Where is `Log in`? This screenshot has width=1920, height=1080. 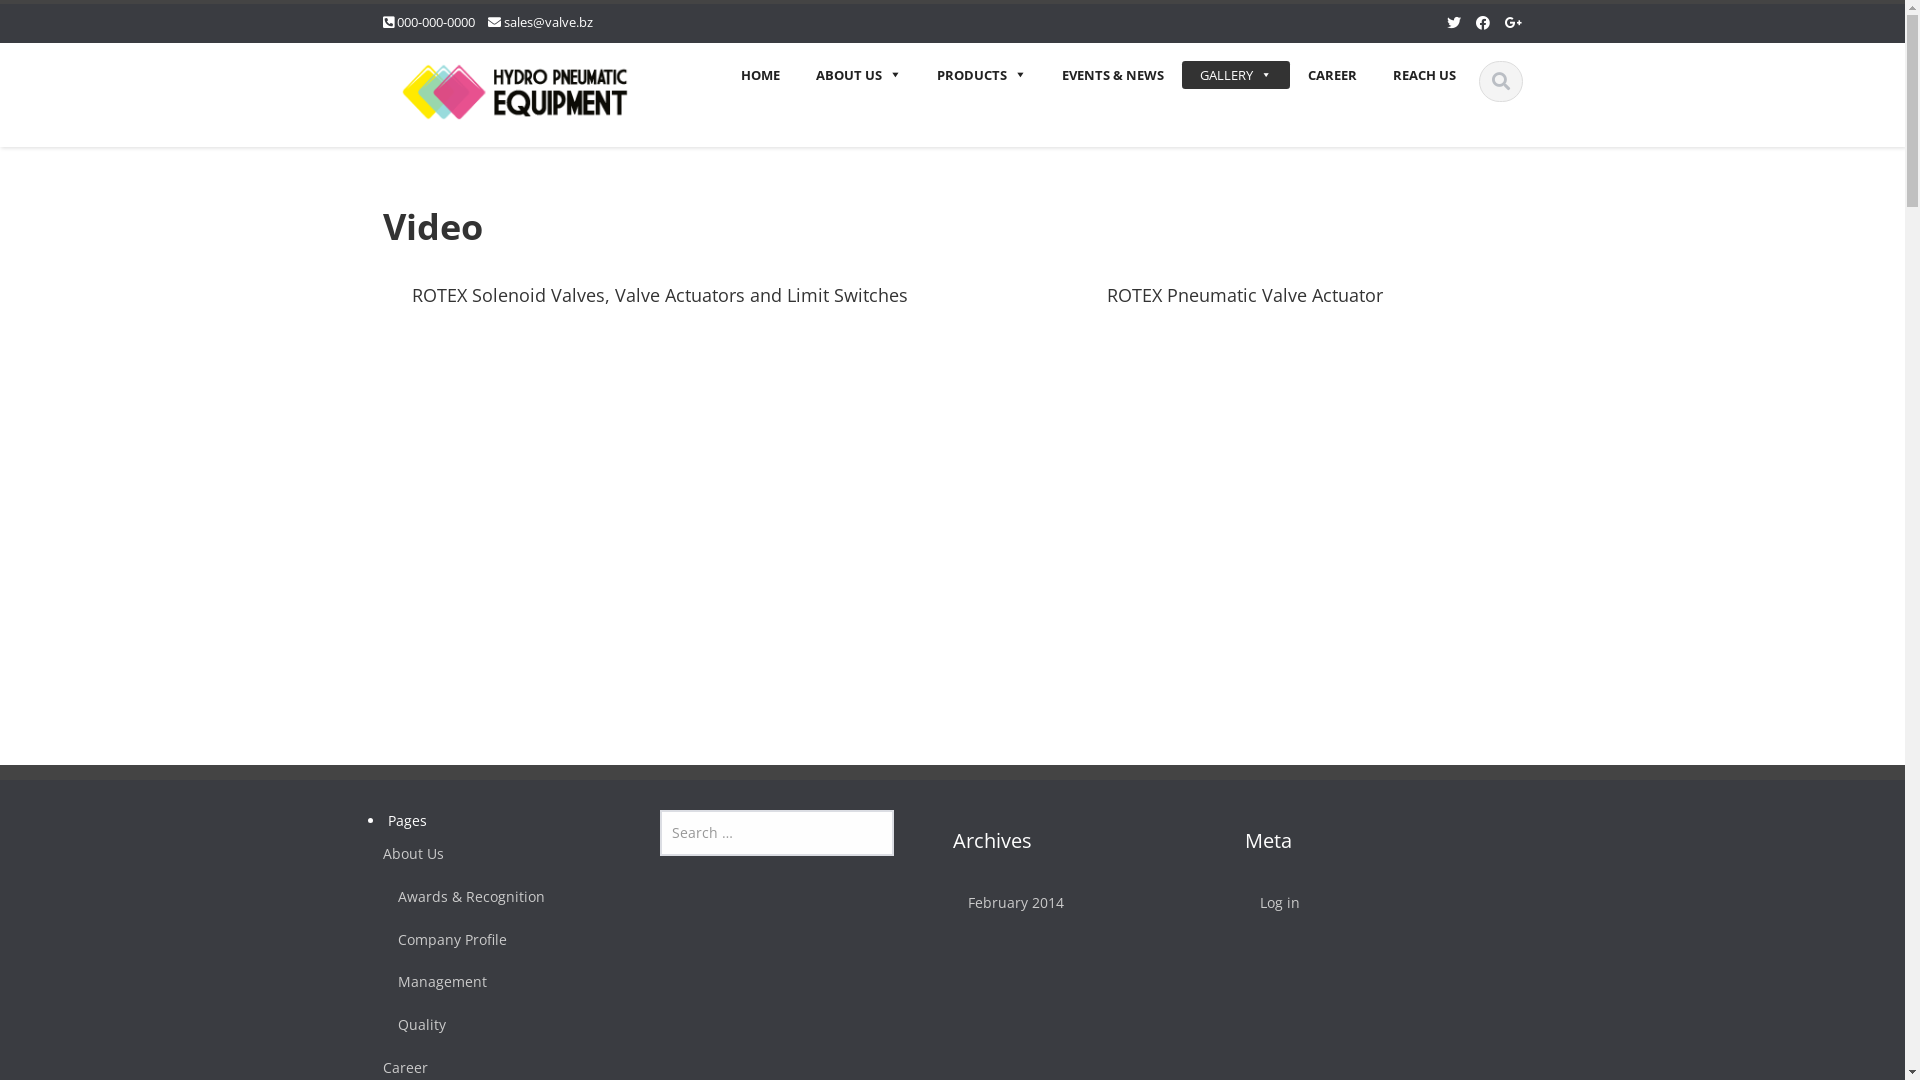
Log in is located at coordinates (1362, 904).